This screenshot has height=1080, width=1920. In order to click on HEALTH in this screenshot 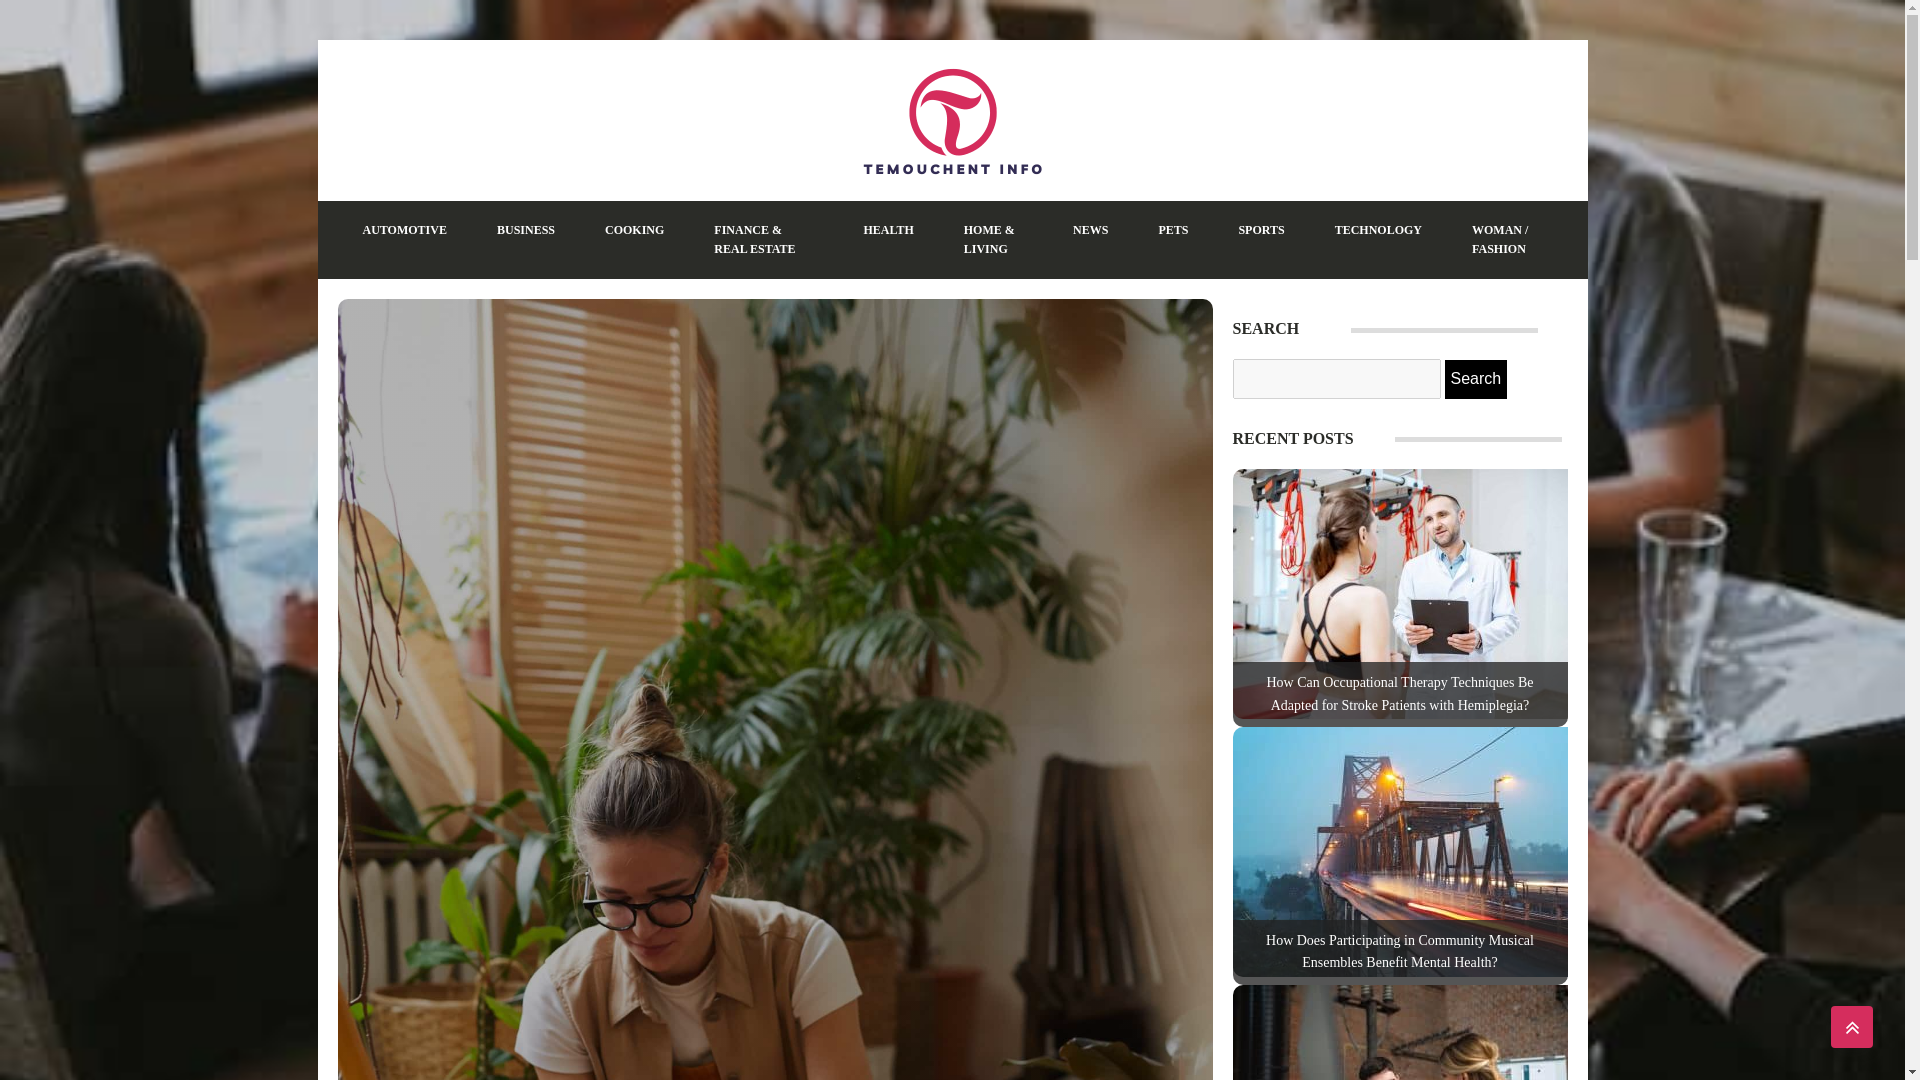, I will do `click(888, 230)`.